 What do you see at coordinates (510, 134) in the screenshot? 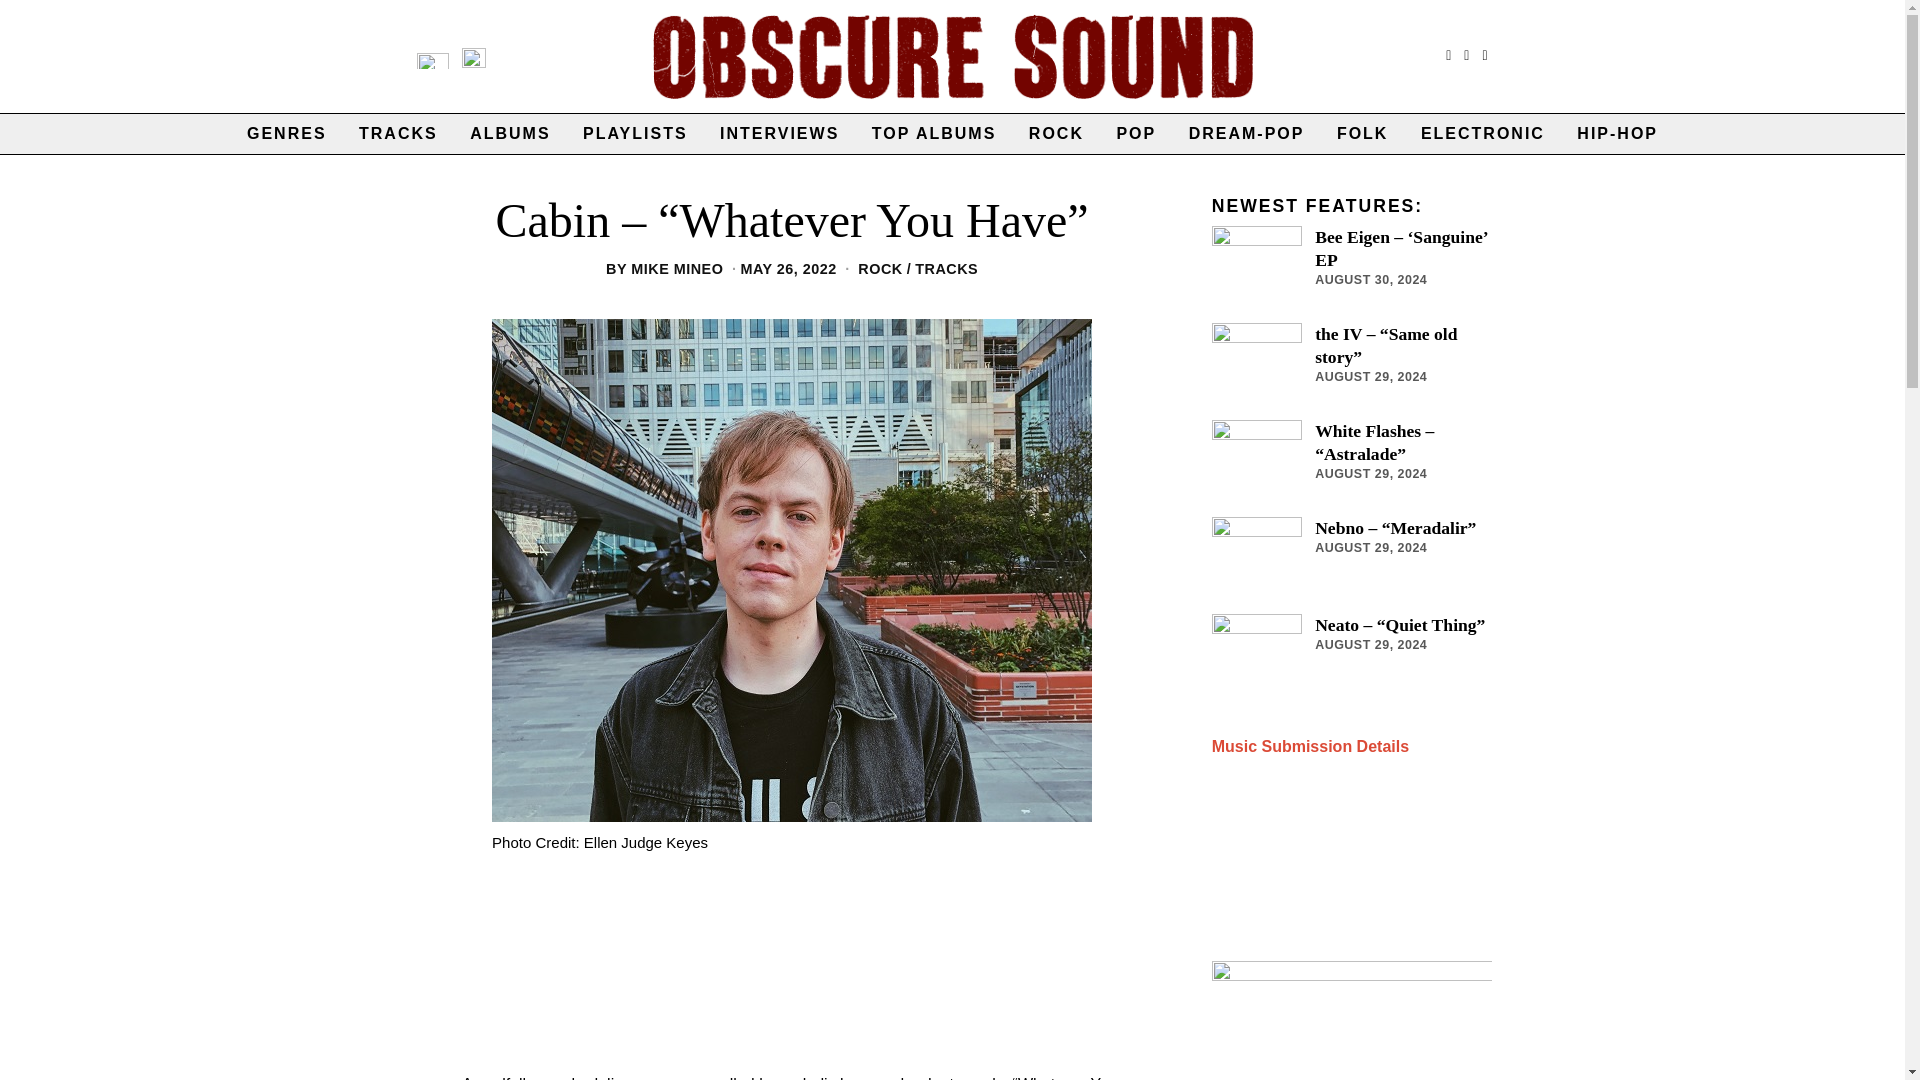
I see `ALBUMS` at bounding box center [510, 134].